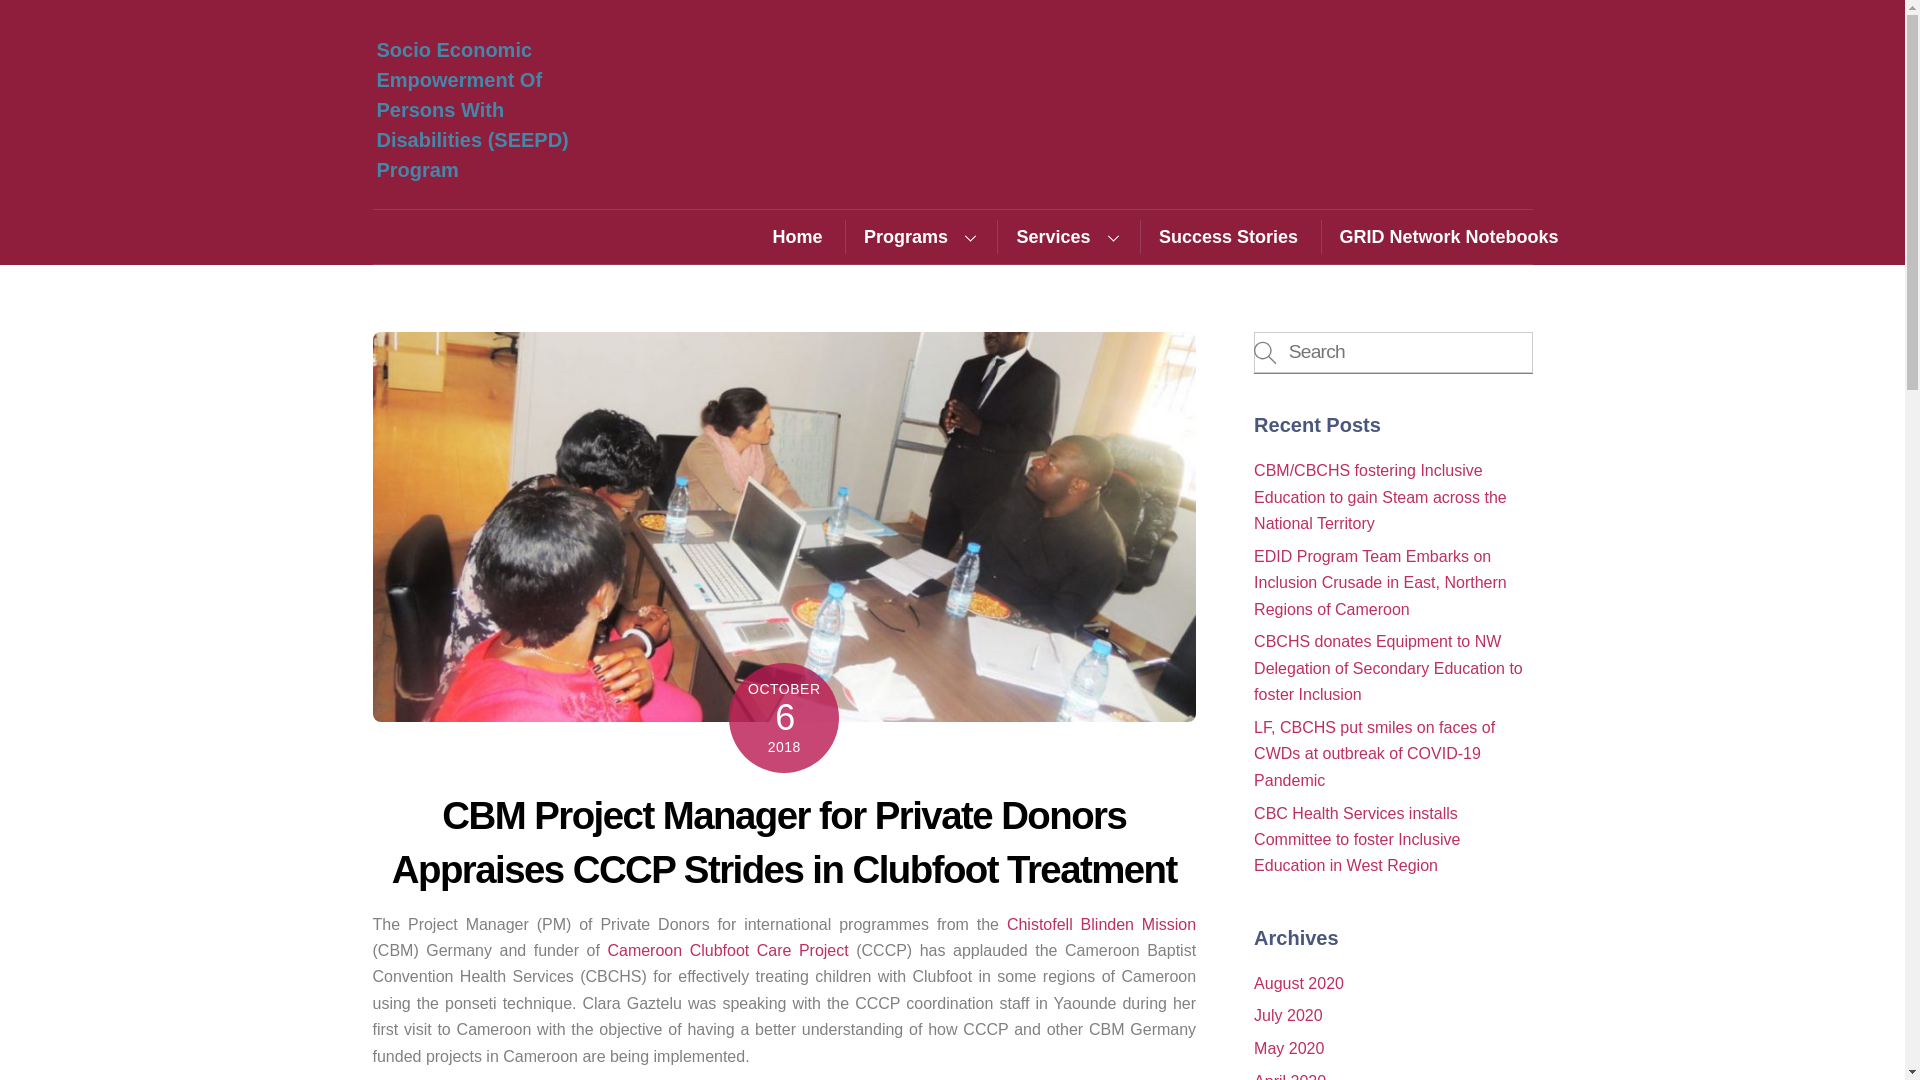  Describe the element at coordinates (1228, 236) in the screenshot. I see `Success Stories` at that location.